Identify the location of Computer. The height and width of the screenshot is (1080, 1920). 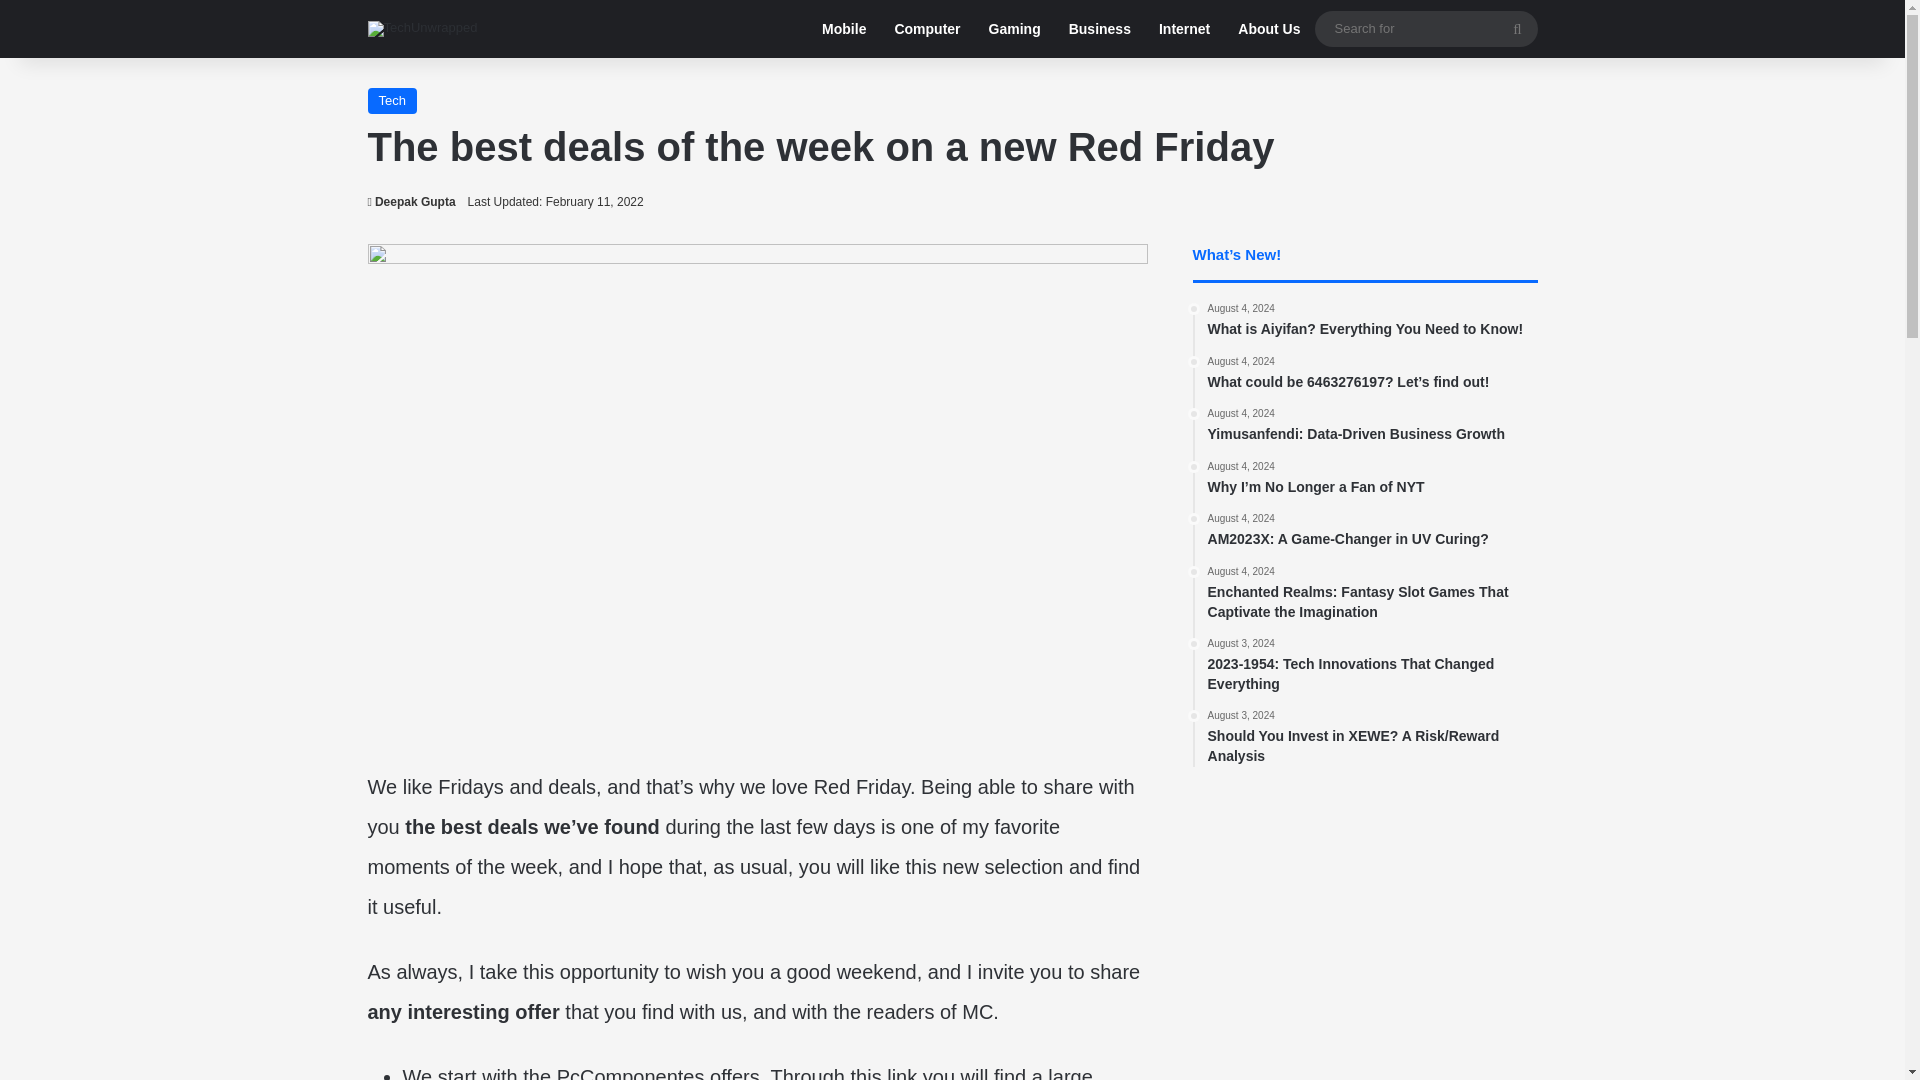
(844, 29).